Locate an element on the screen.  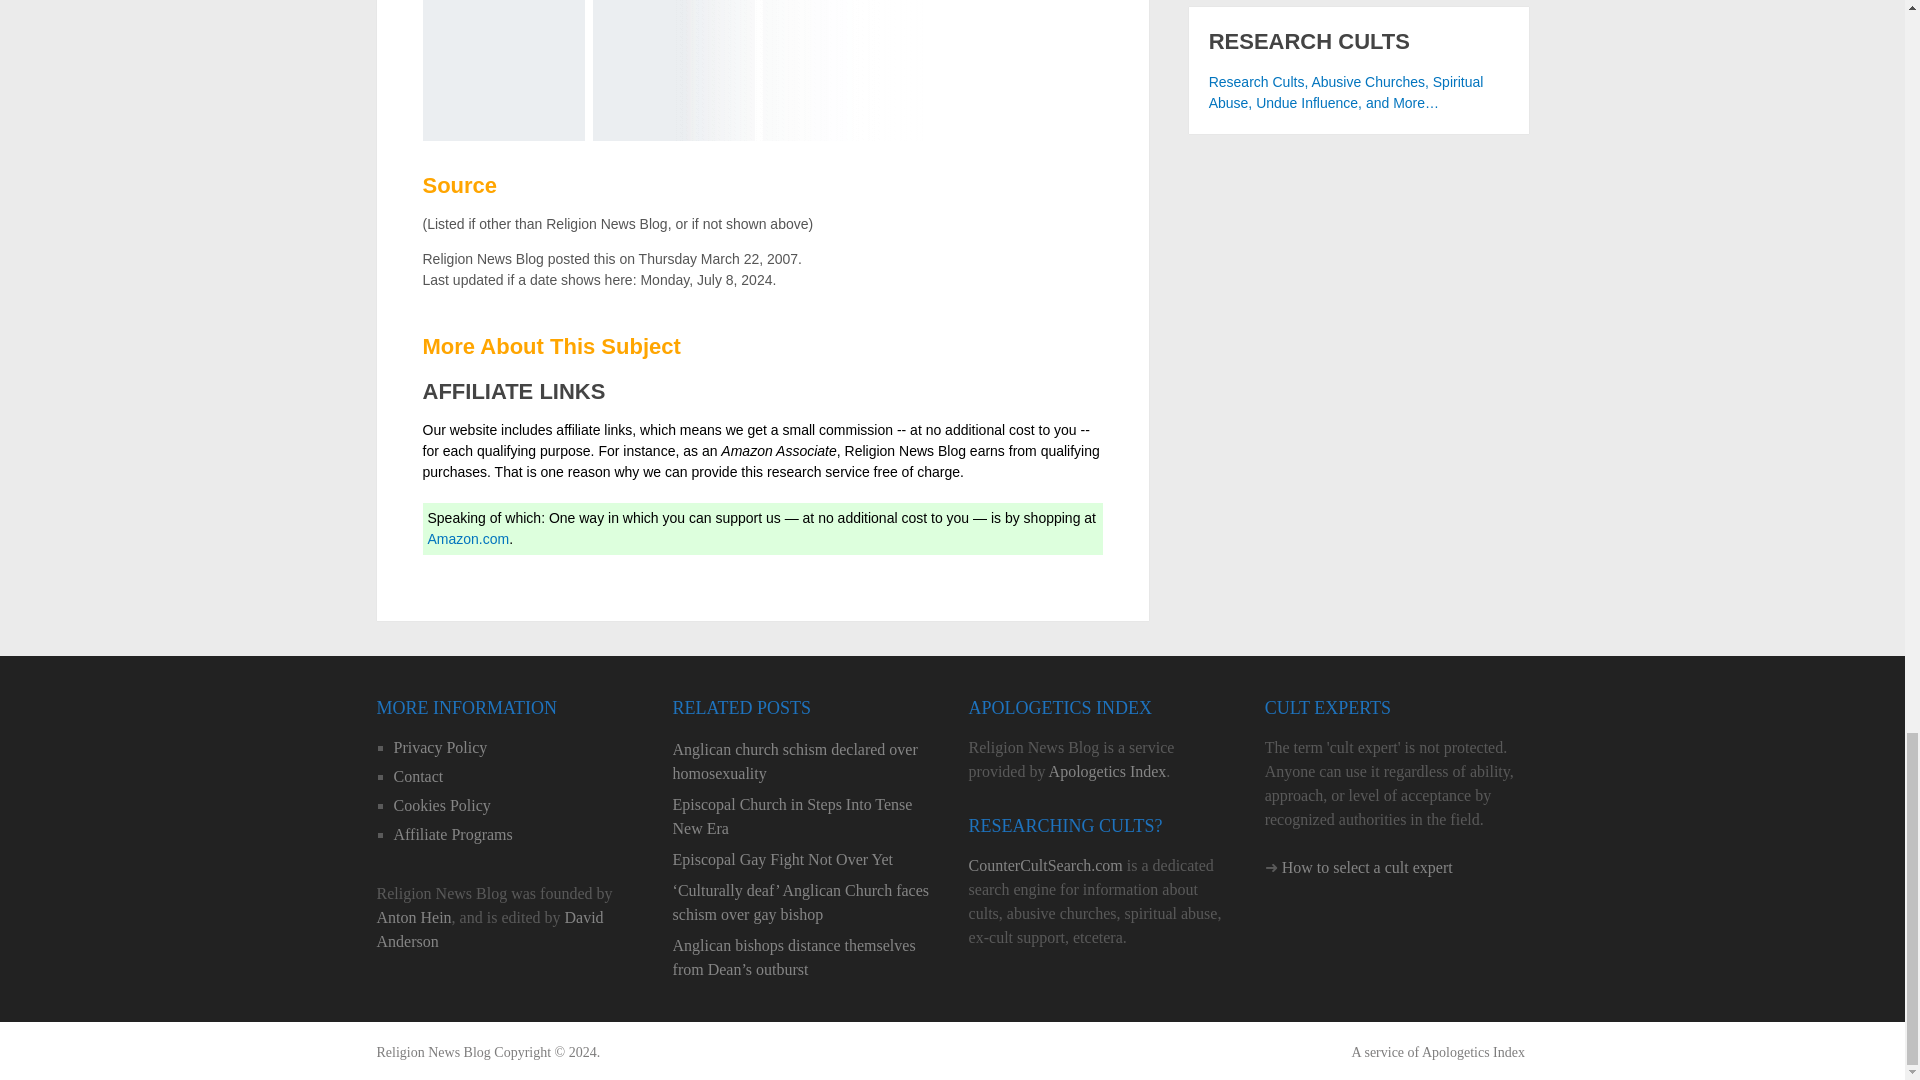
Episcopal Gay Fight Not Over Yet is located at coordinates (804, 859).